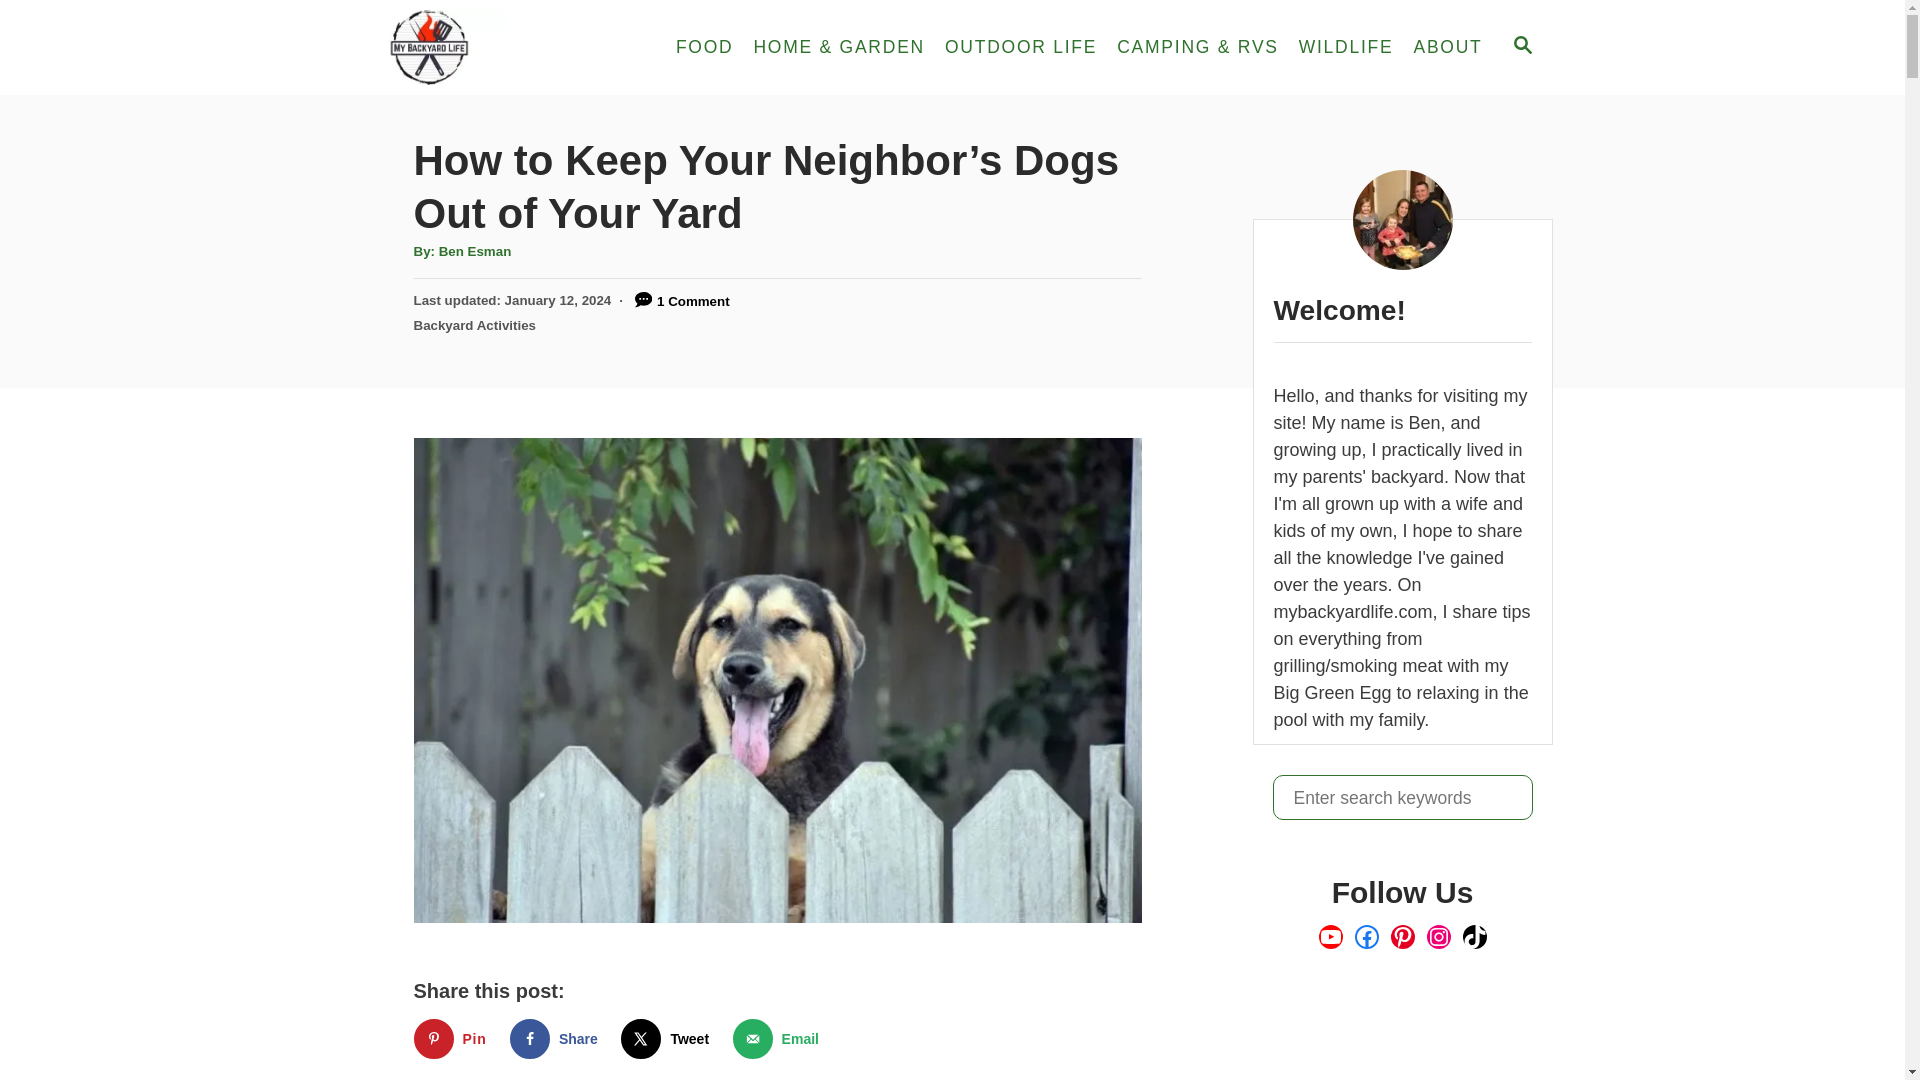 This screenshot has height=1080, width=1920. Describe the element at coordinates (1346, 48) in the screenshot. I see `WILDLIFE` at that location.